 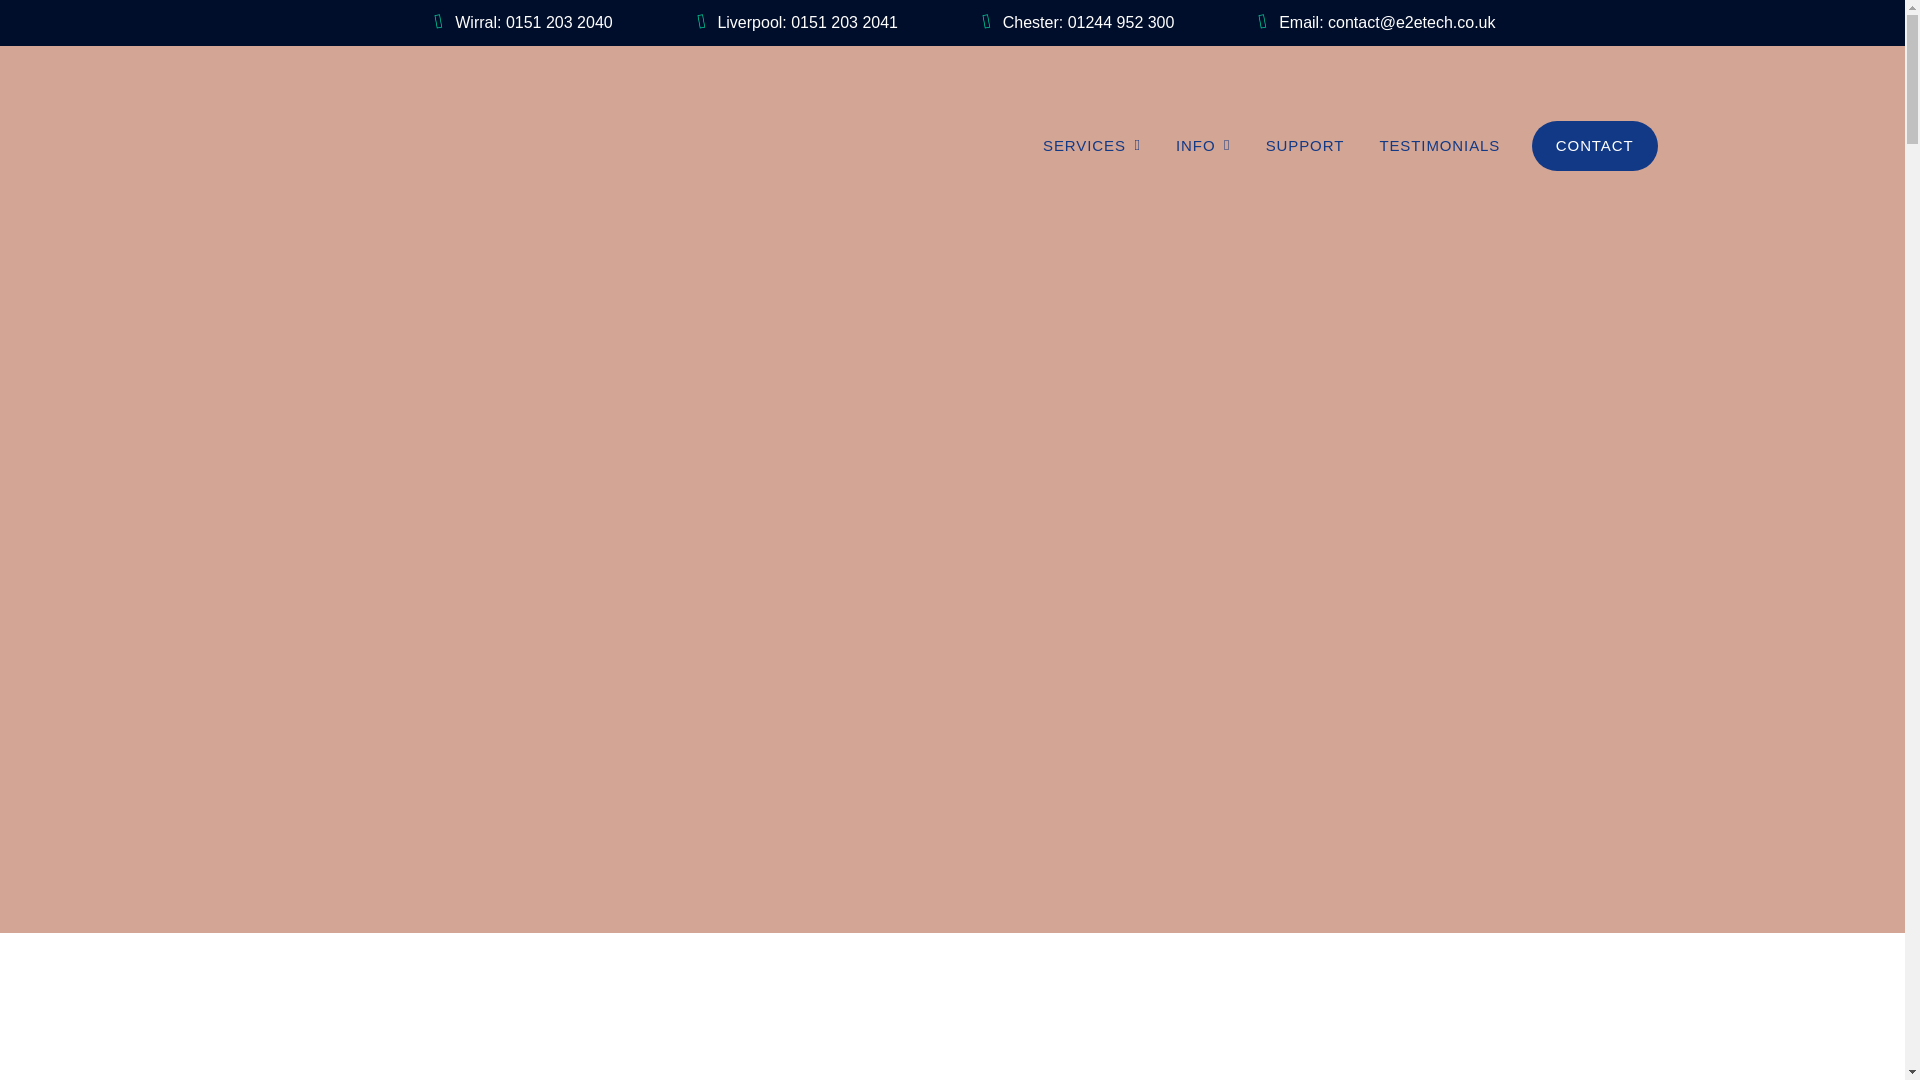 What do you see at coordinates (1078, 22) in the screenshot?
I see `Chester: 01244 952 300` at bounding box center [1078, 22].